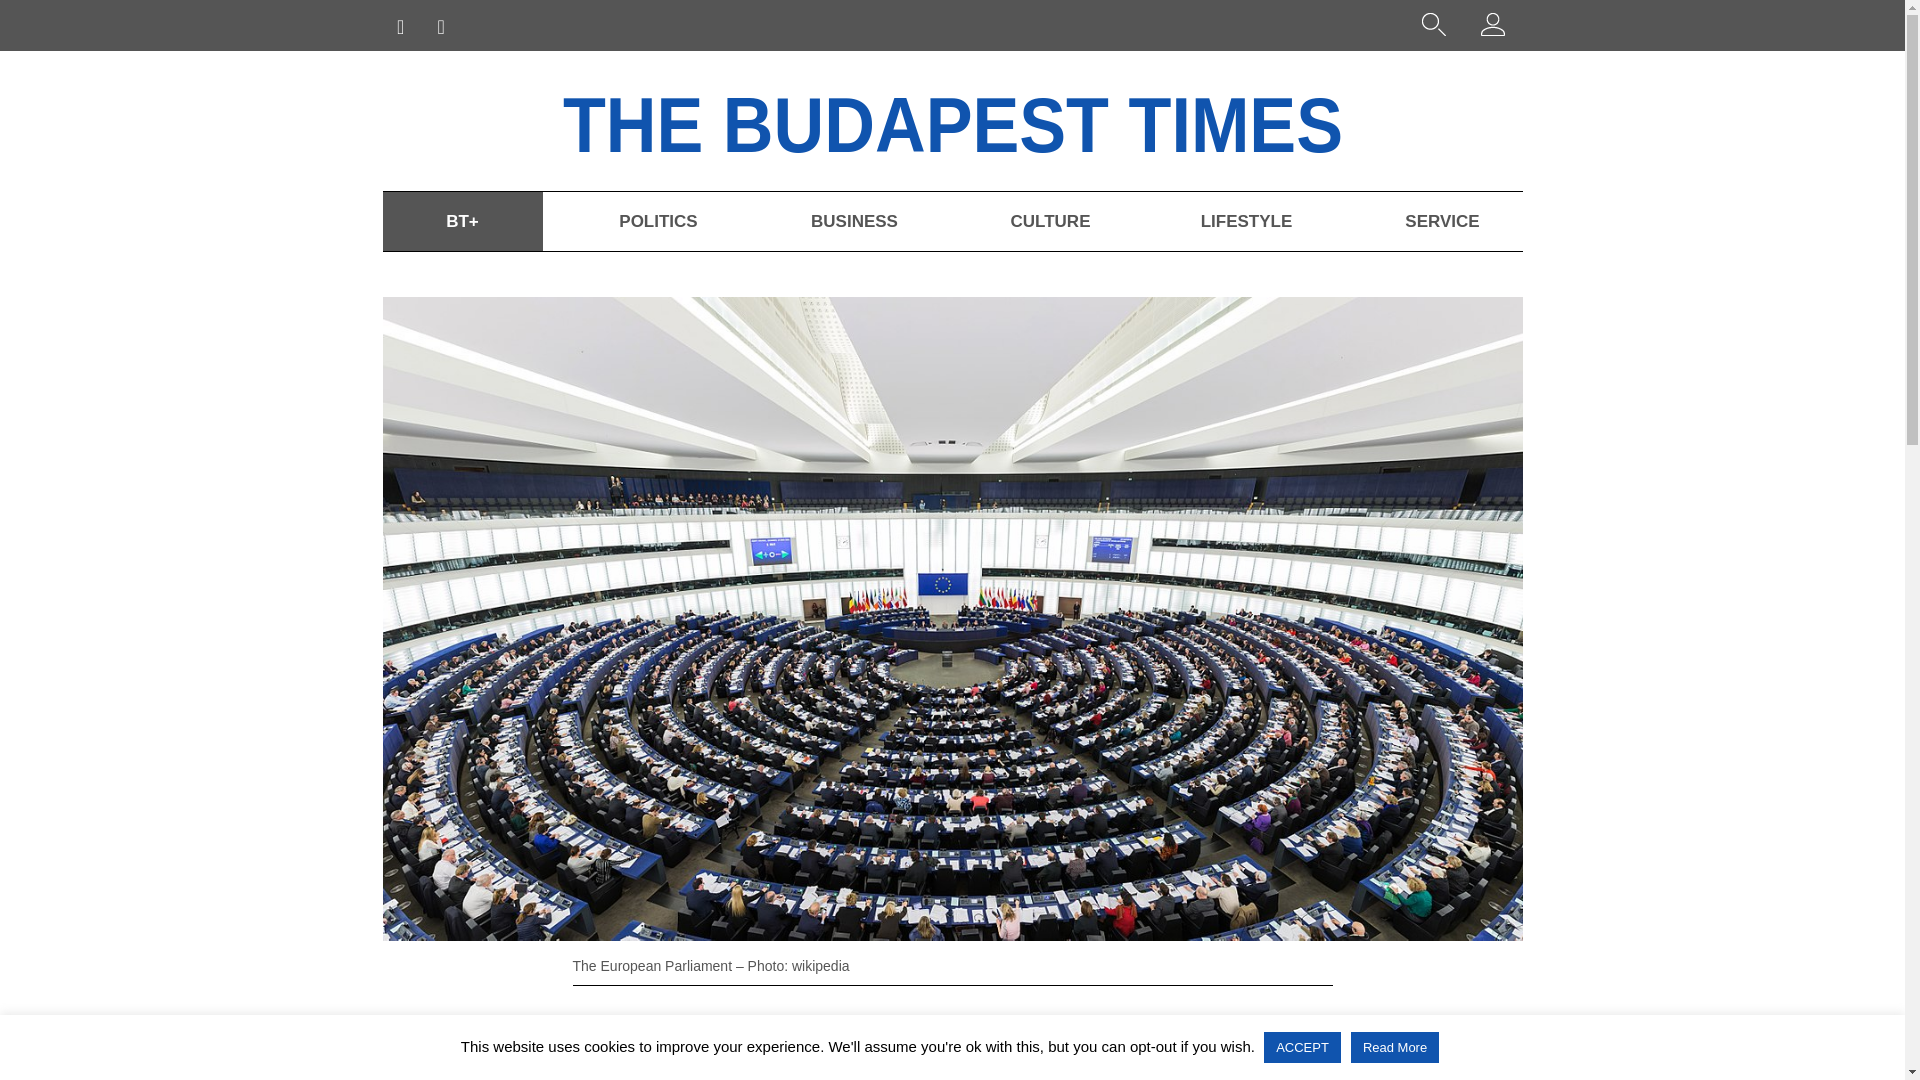 This screenshot has width=1920, height=1080. I want to click on POLITICS, so click(657, 221).